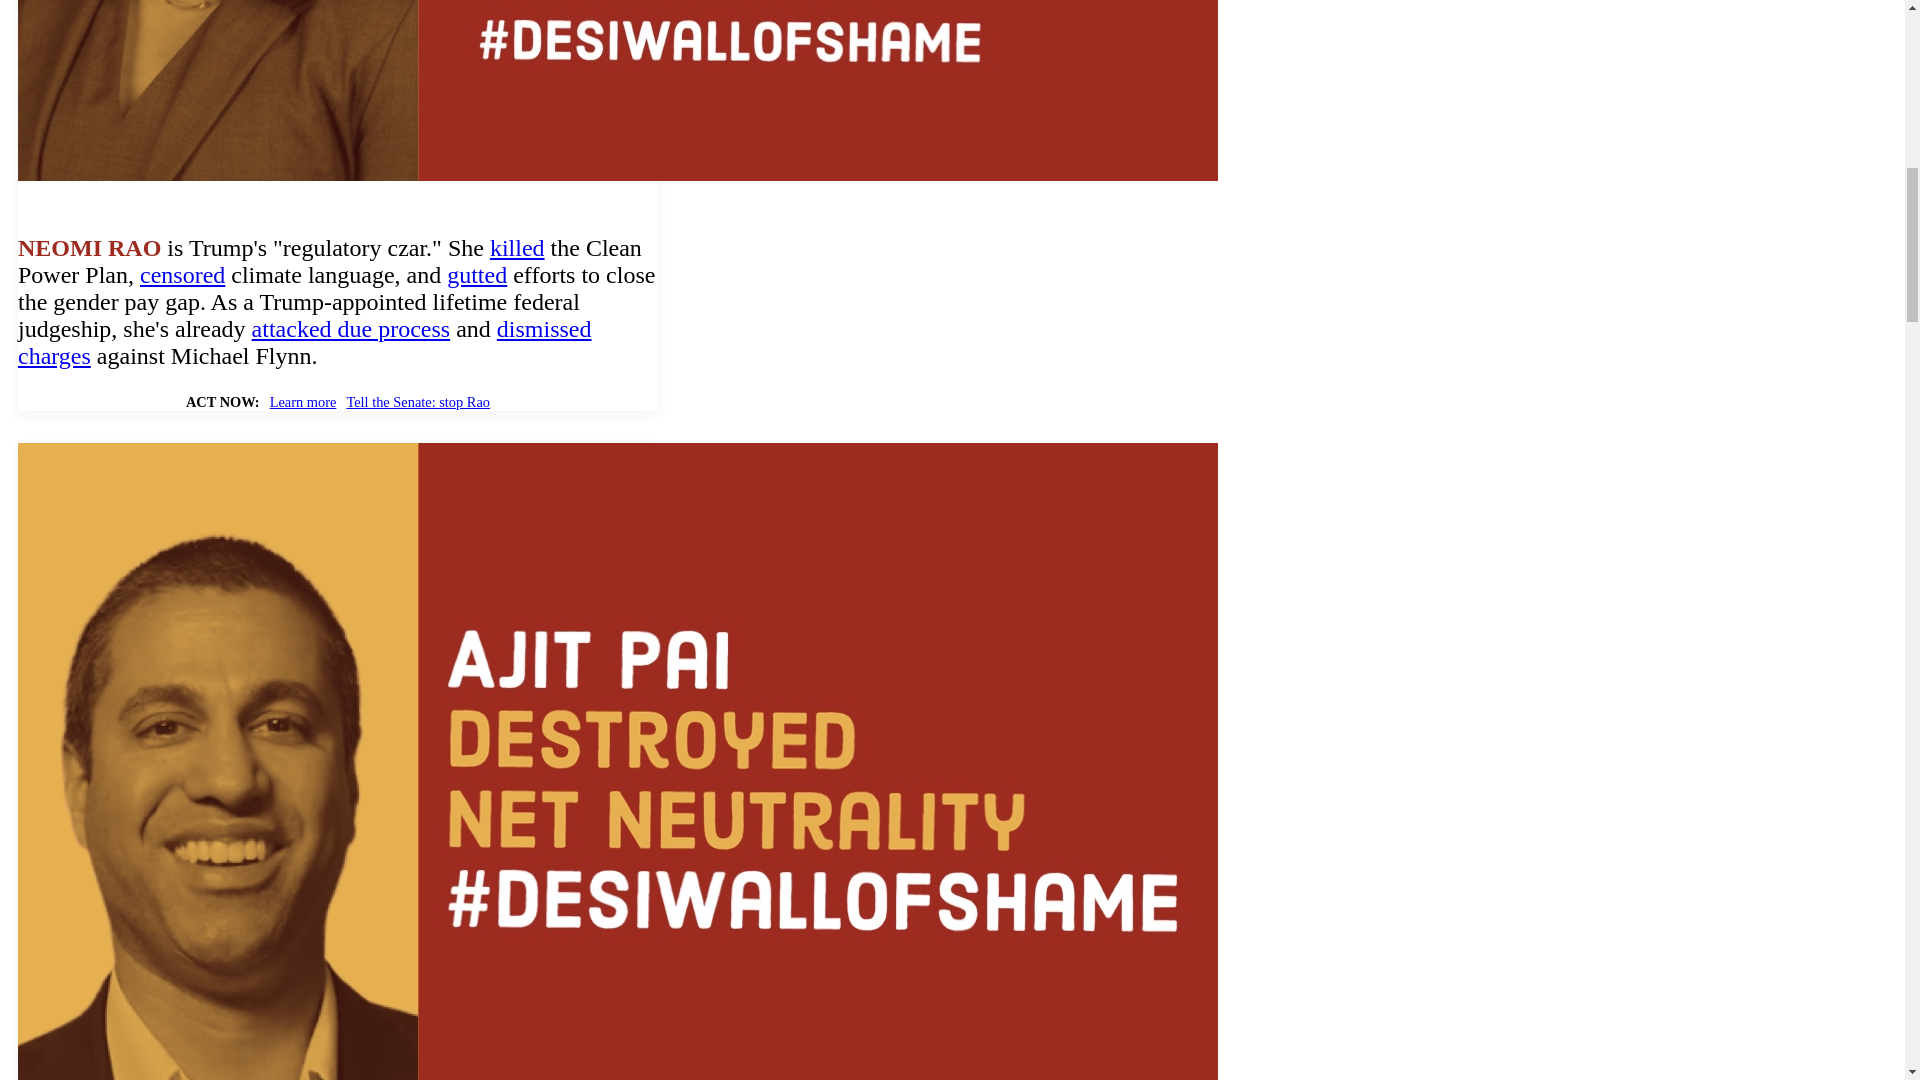 This screenshot has width=1920, height=1080. I want to click on killed, so click(517, 248).